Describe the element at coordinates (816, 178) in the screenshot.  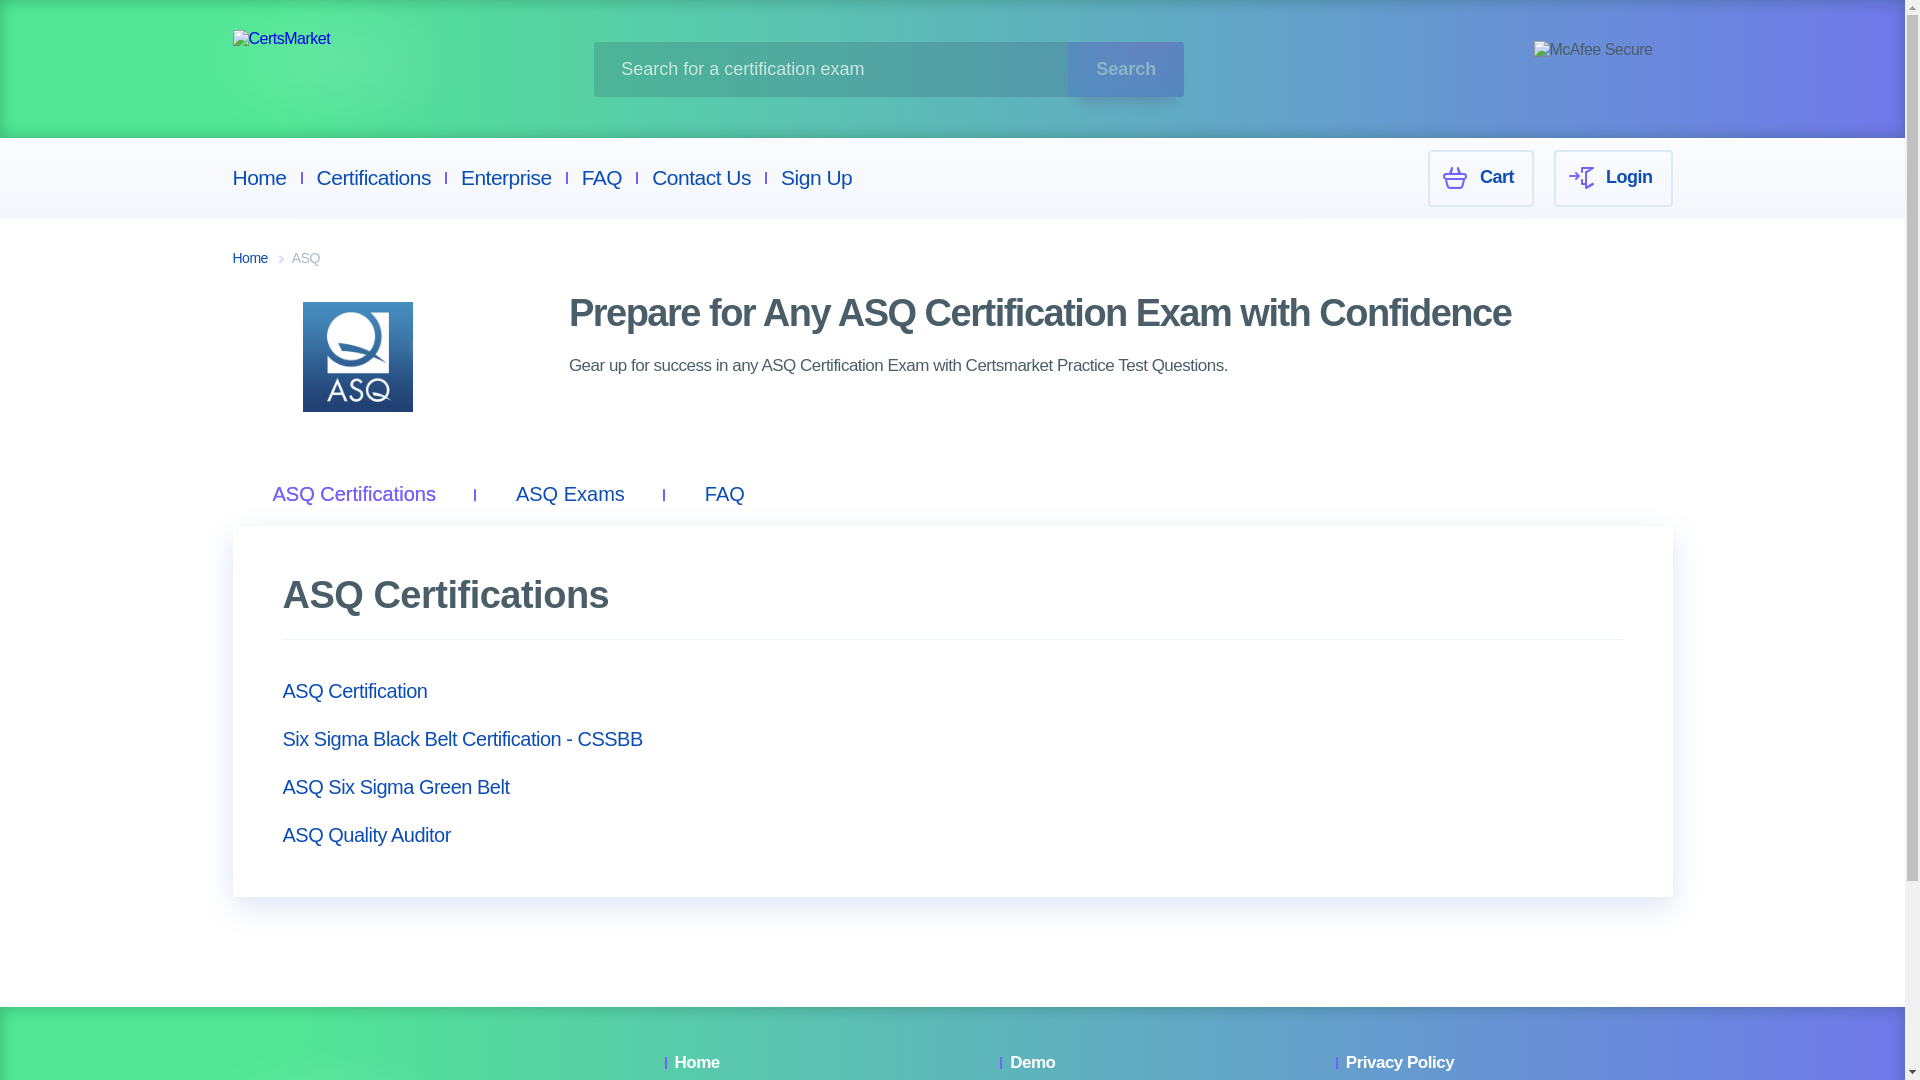
I see `Sign Up` at that location.